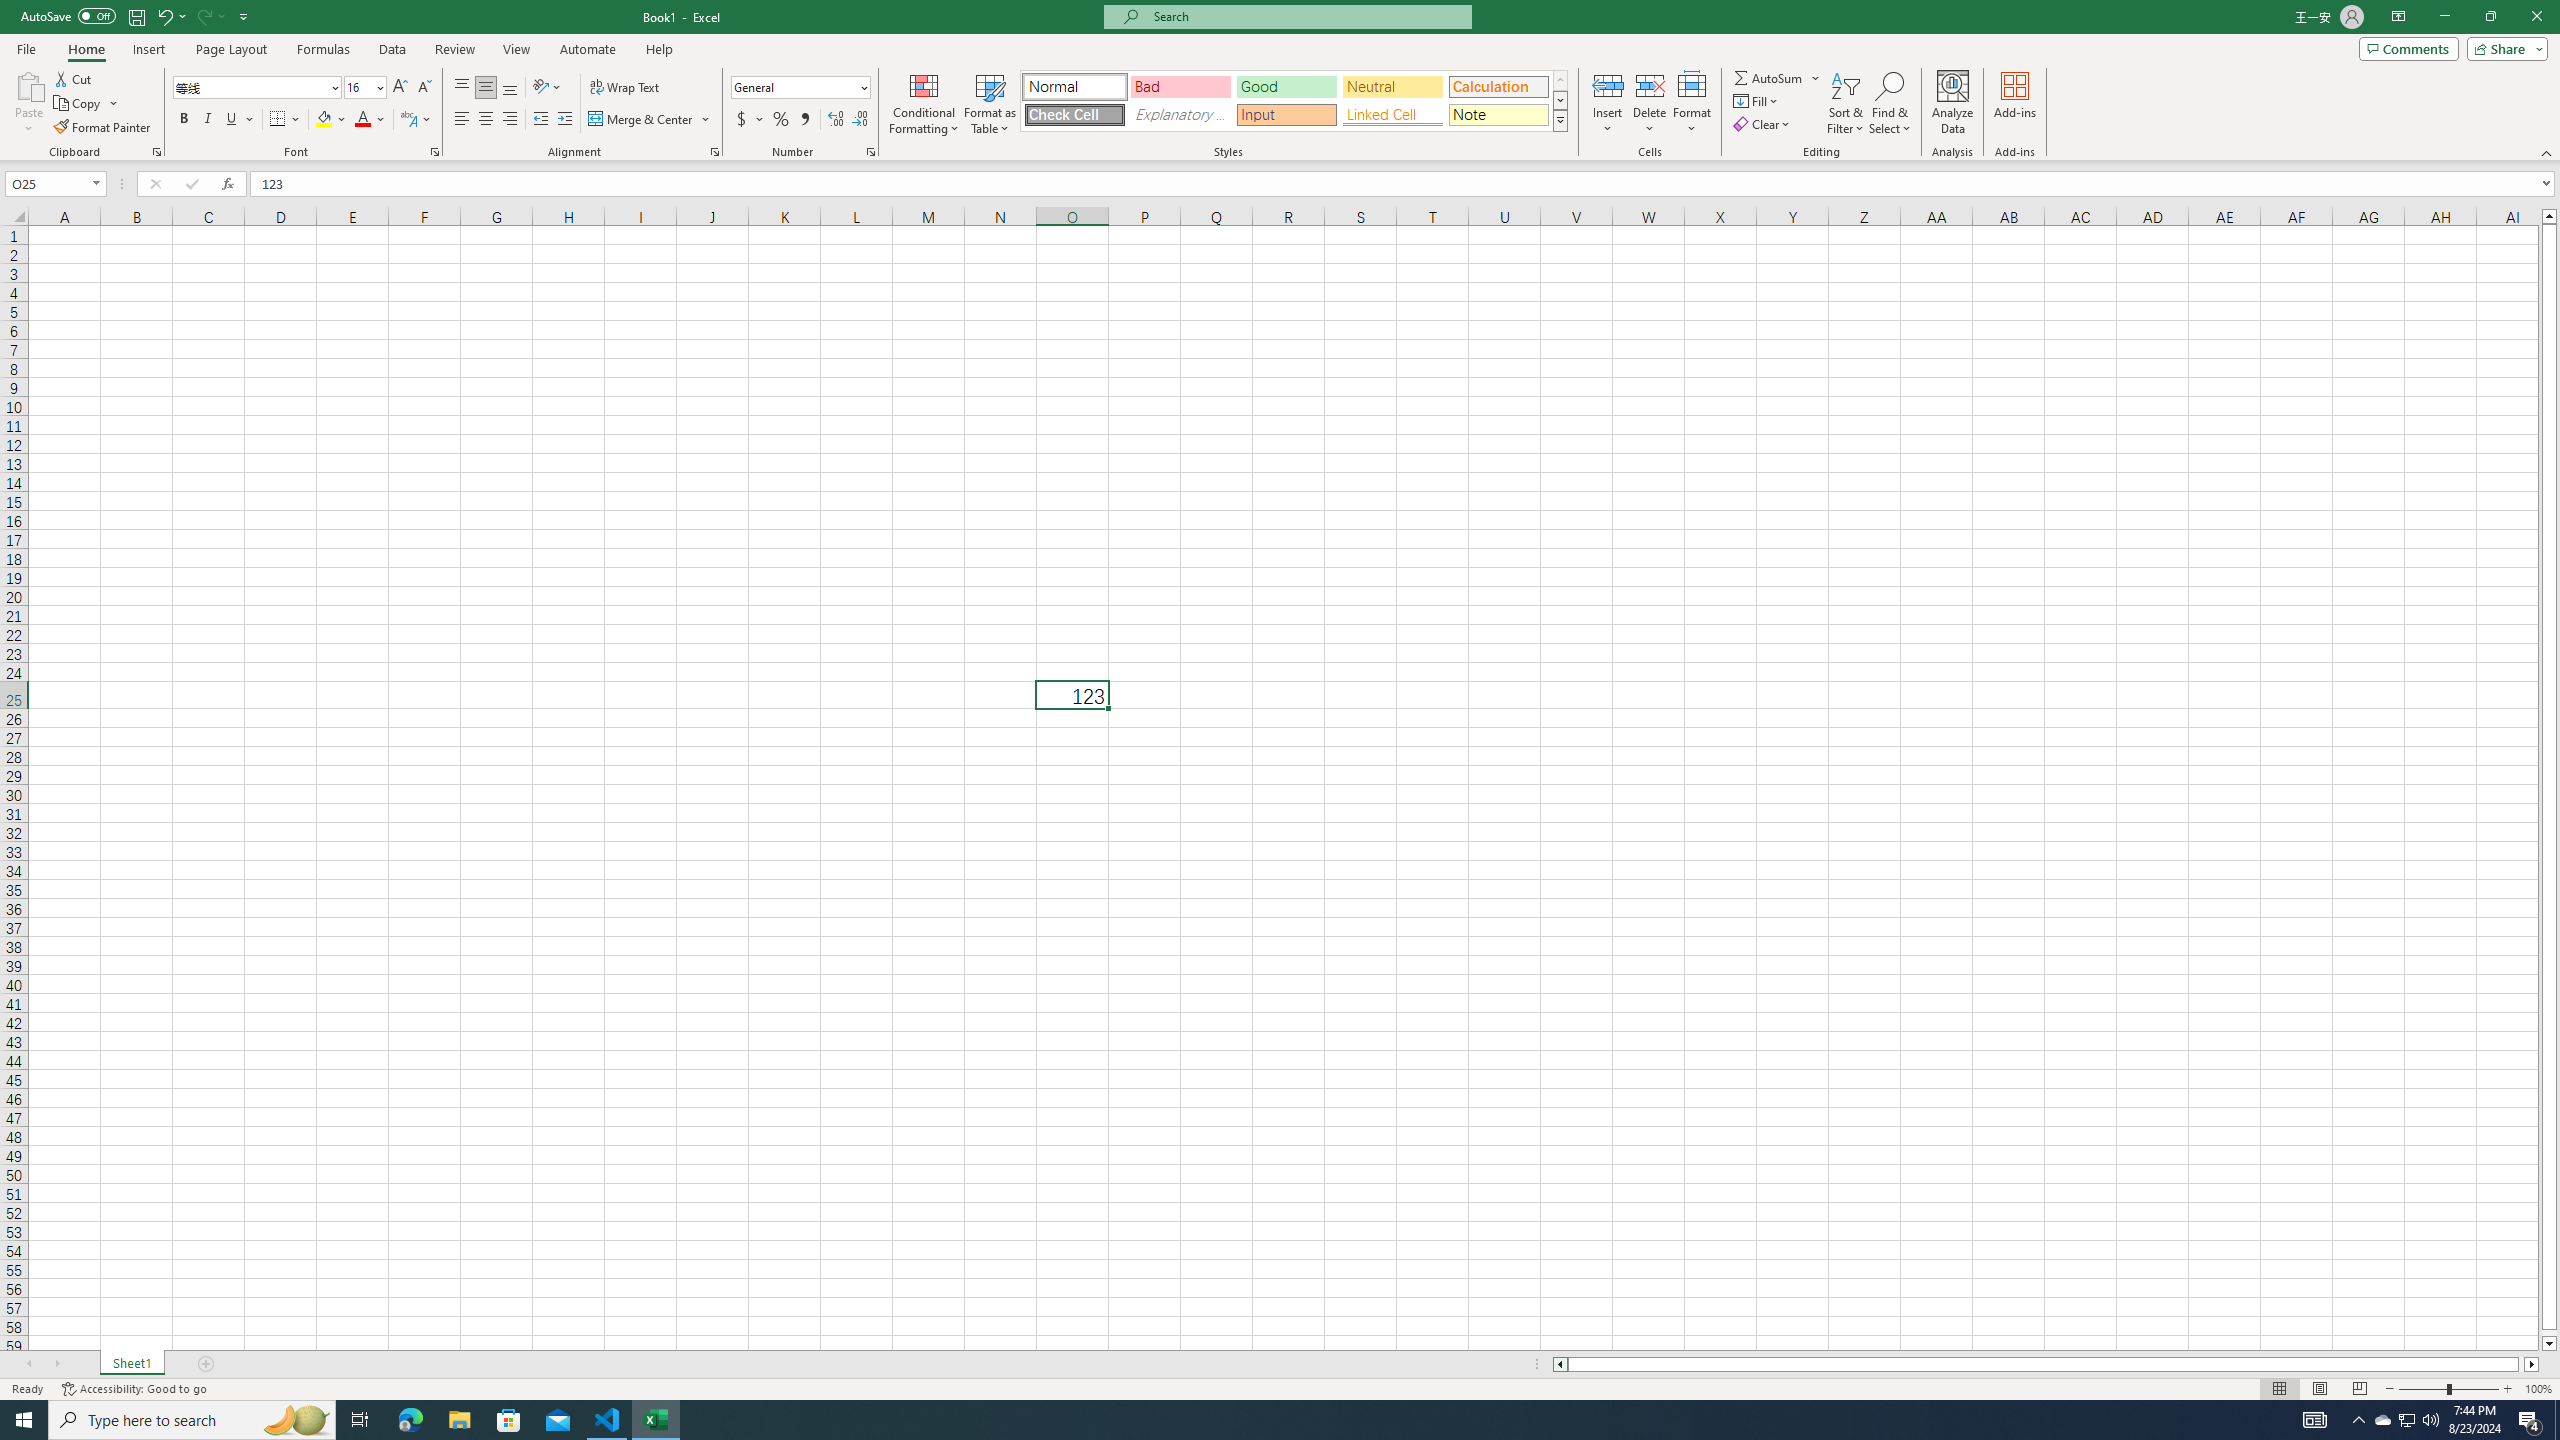  What do you see at coordinates (714, 152) in the screenshot?
I see `Format Cell Alignment` at bounding box center [714, 152].